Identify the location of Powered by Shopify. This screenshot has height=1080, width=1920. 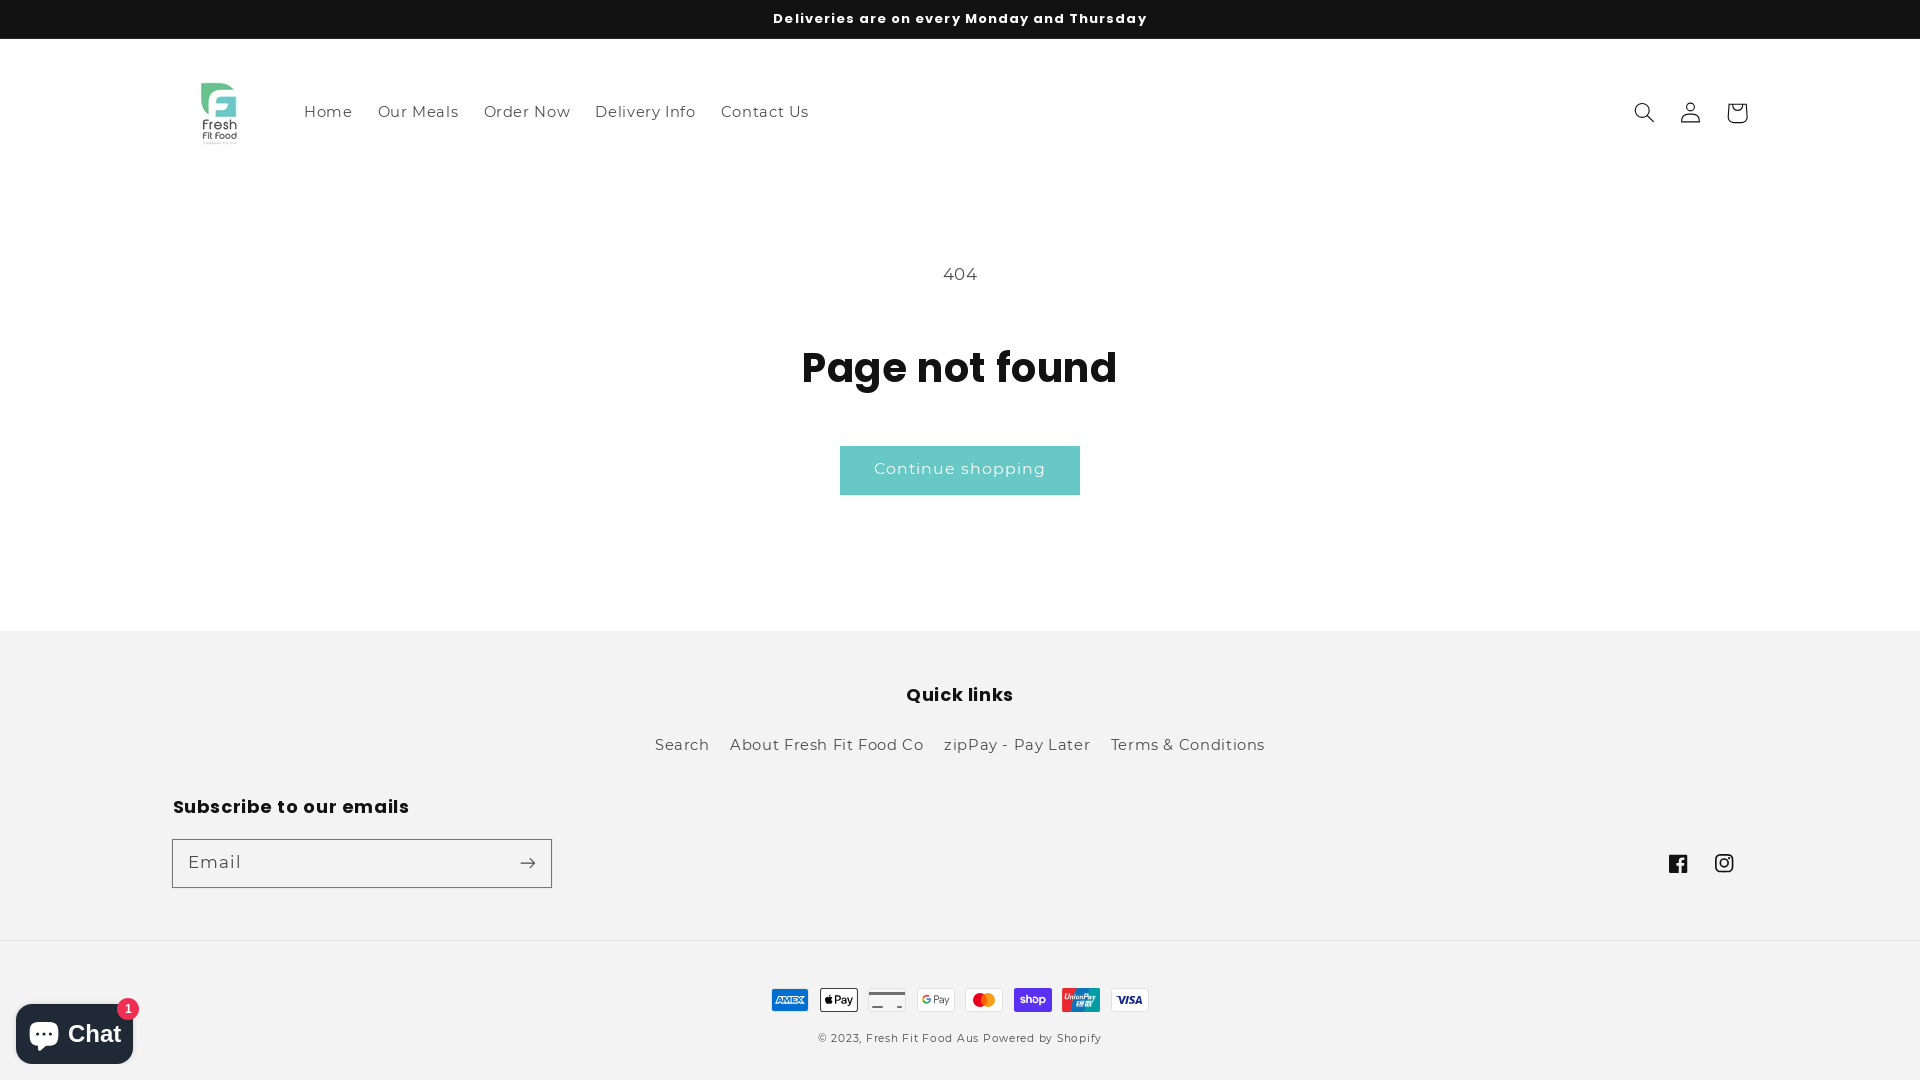
(1042, 1038).